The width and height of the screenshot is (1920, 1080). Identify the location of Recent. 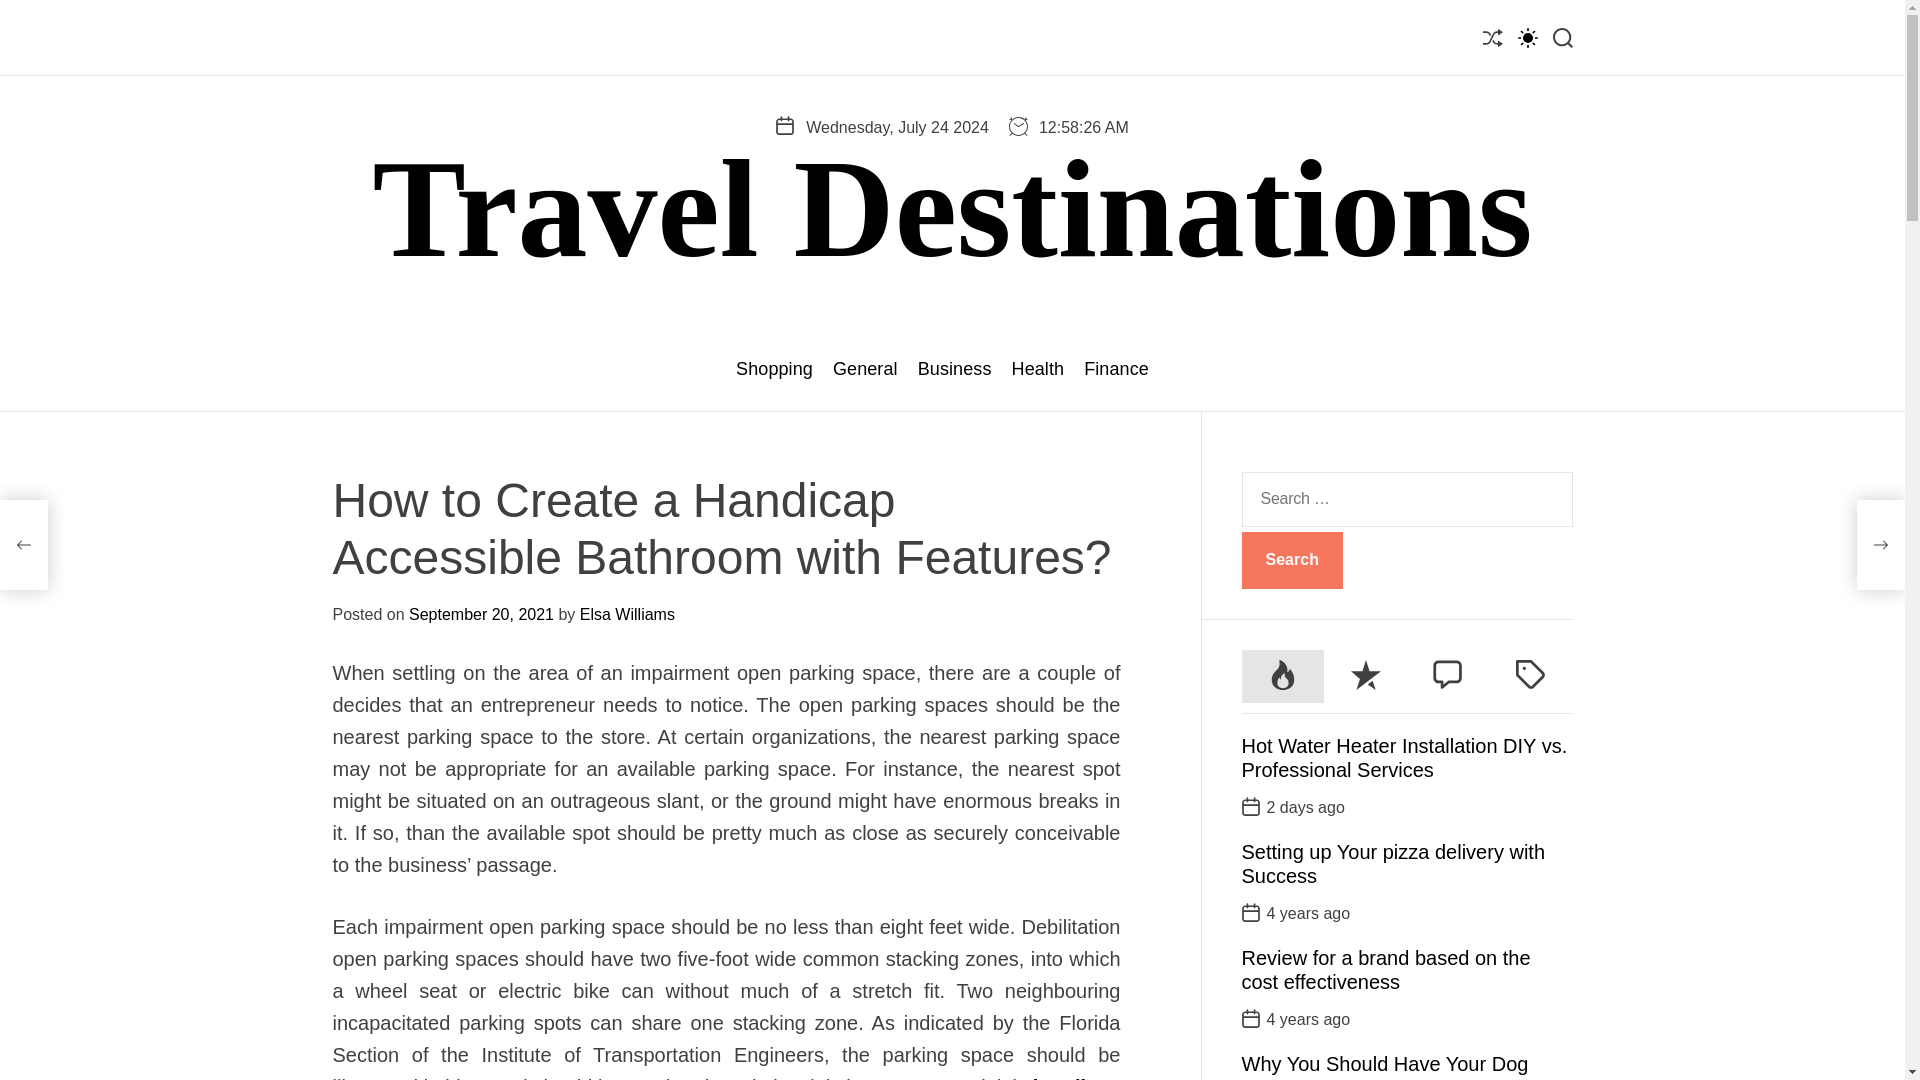
(1366, 676).